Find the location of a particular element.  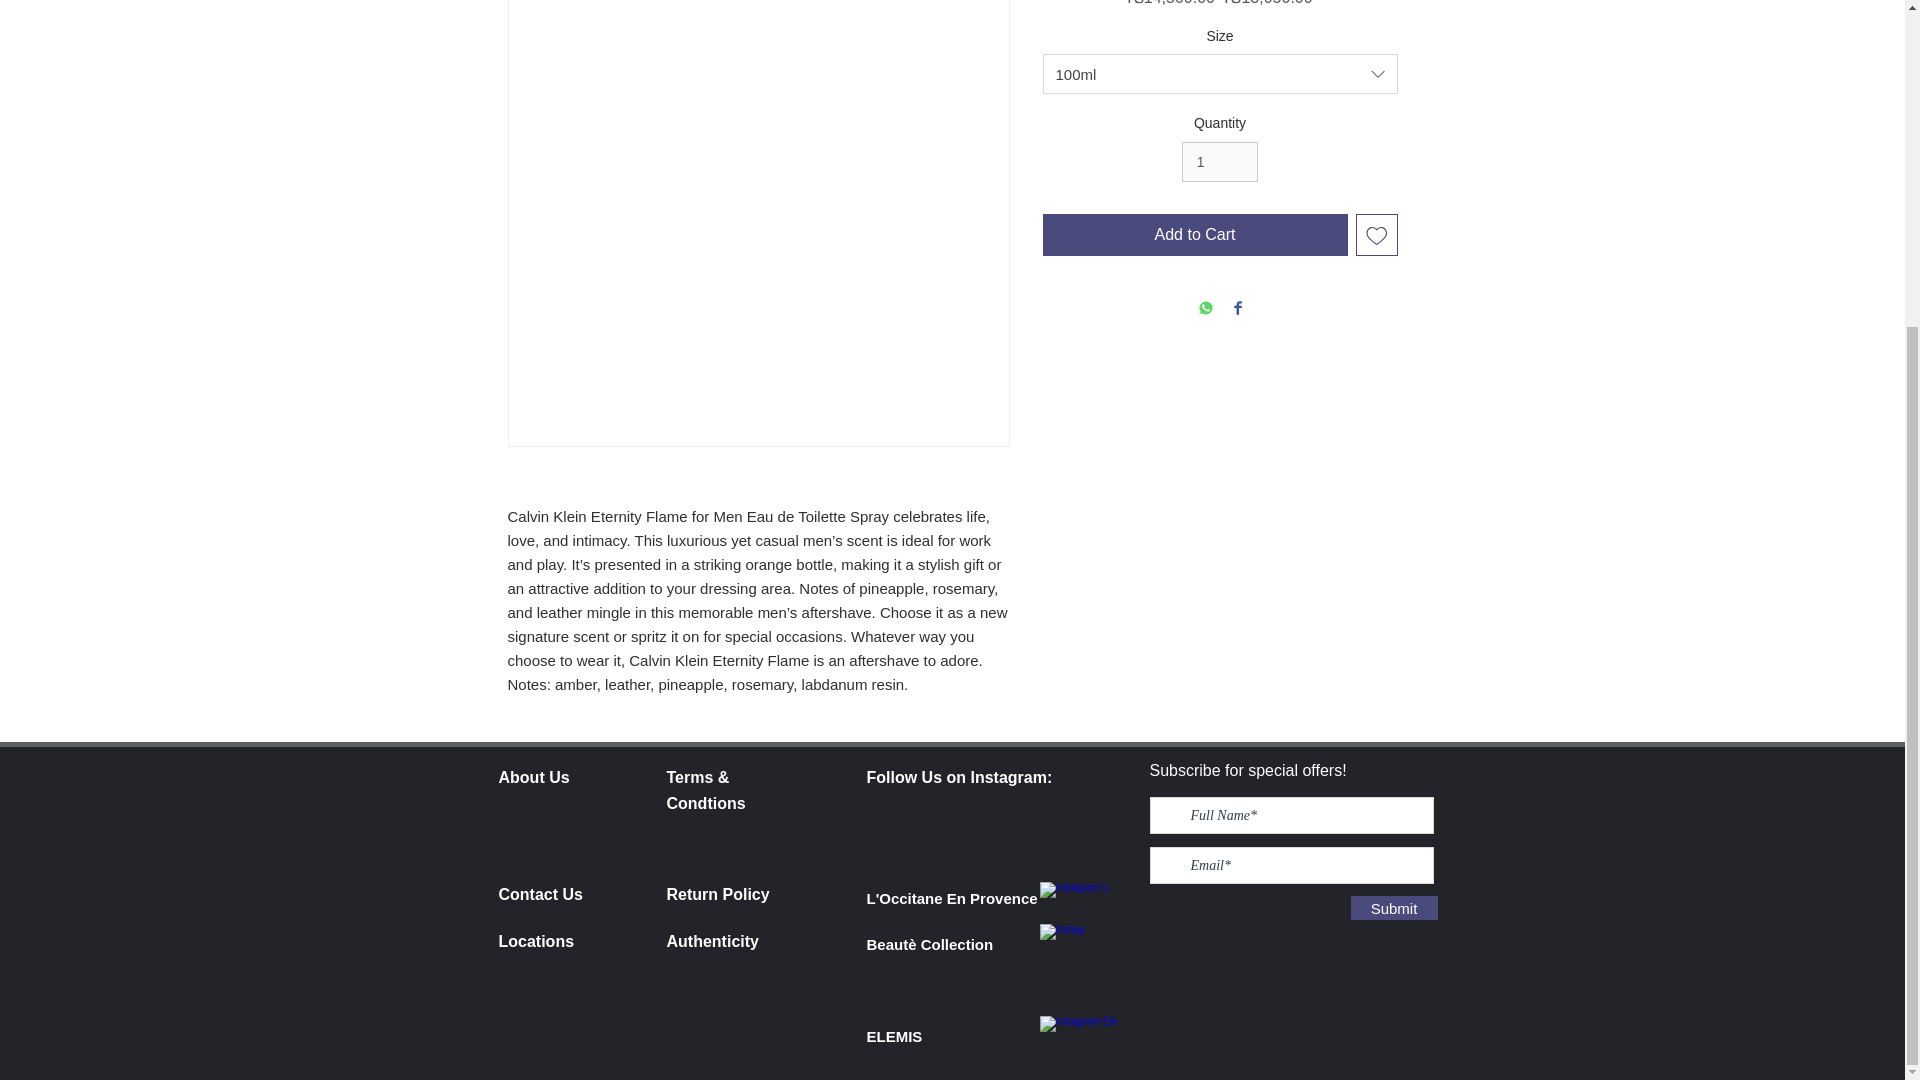

1 is located at coordinates (1220, 162).